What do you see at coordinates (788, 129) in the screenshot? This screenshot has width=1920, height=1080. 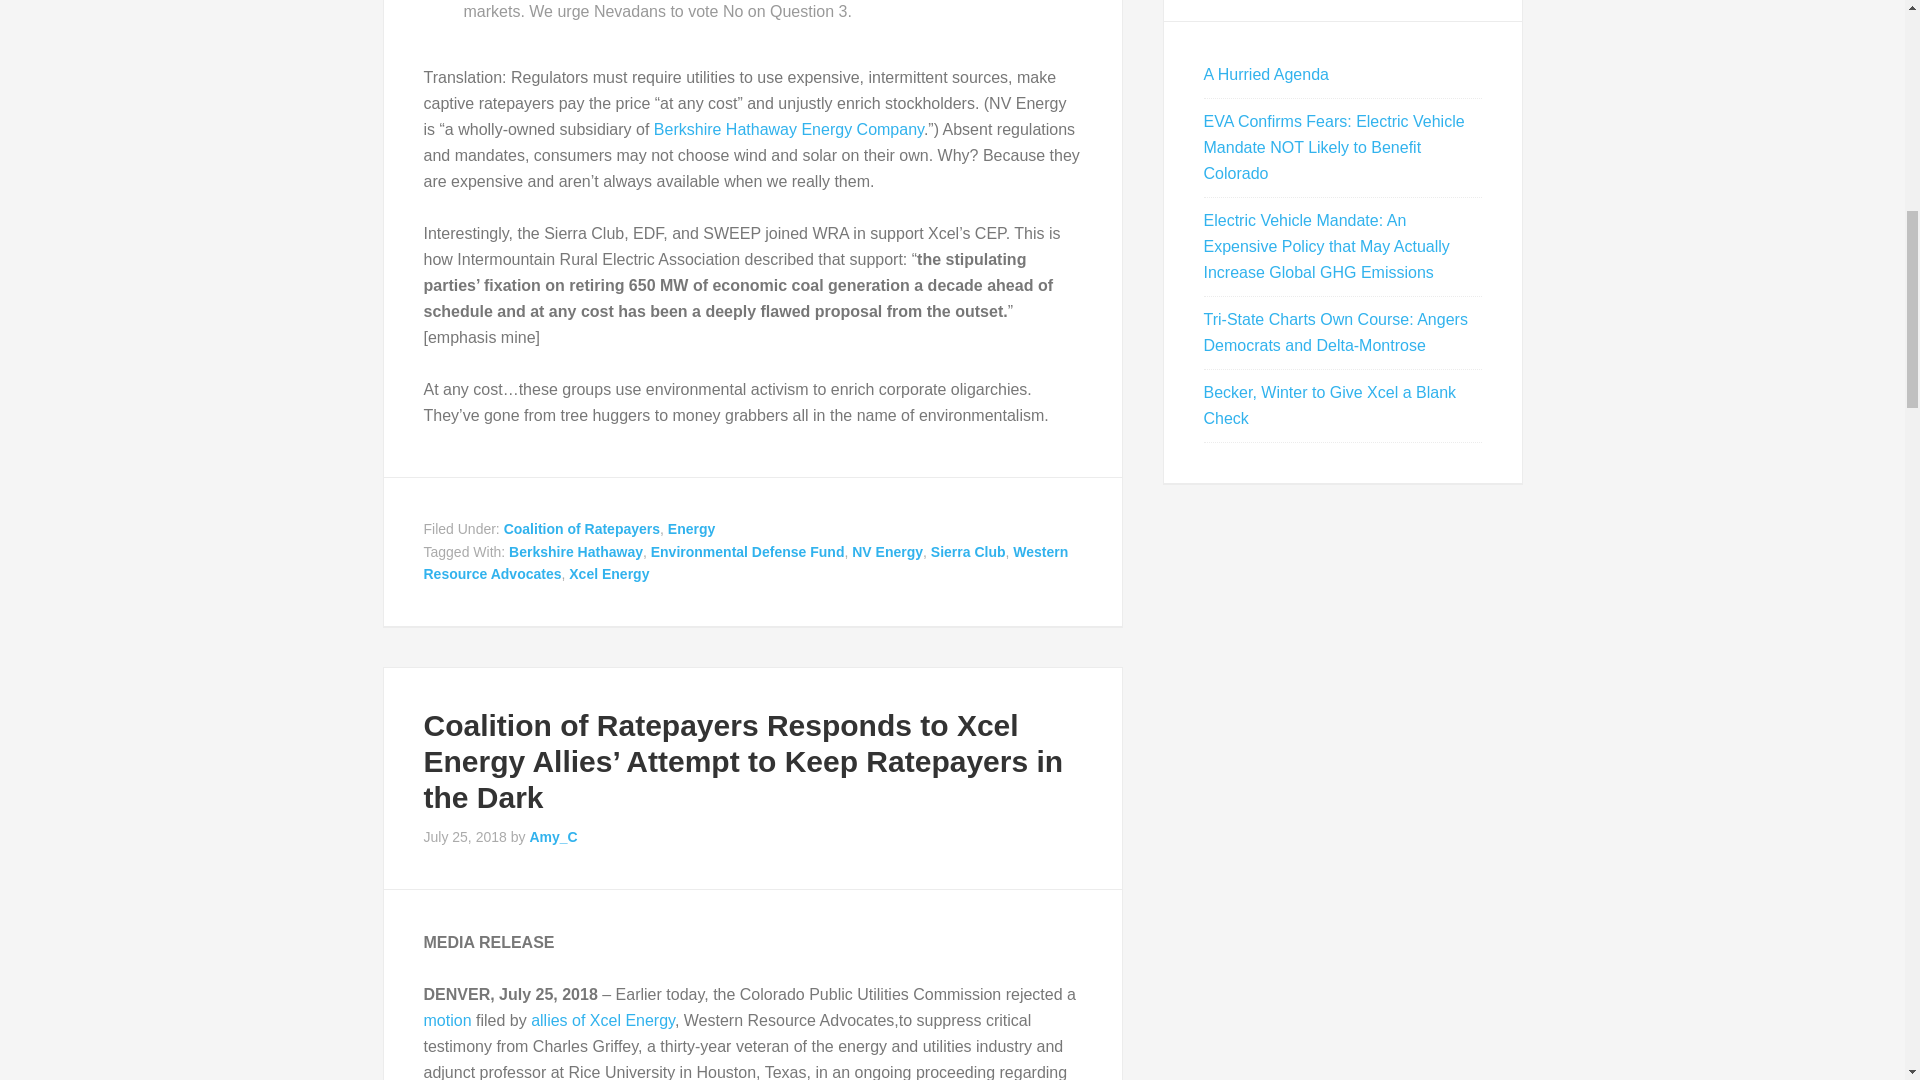 I see `Berkshire Hathaway Energy Company` at bounding box center [788, 129].